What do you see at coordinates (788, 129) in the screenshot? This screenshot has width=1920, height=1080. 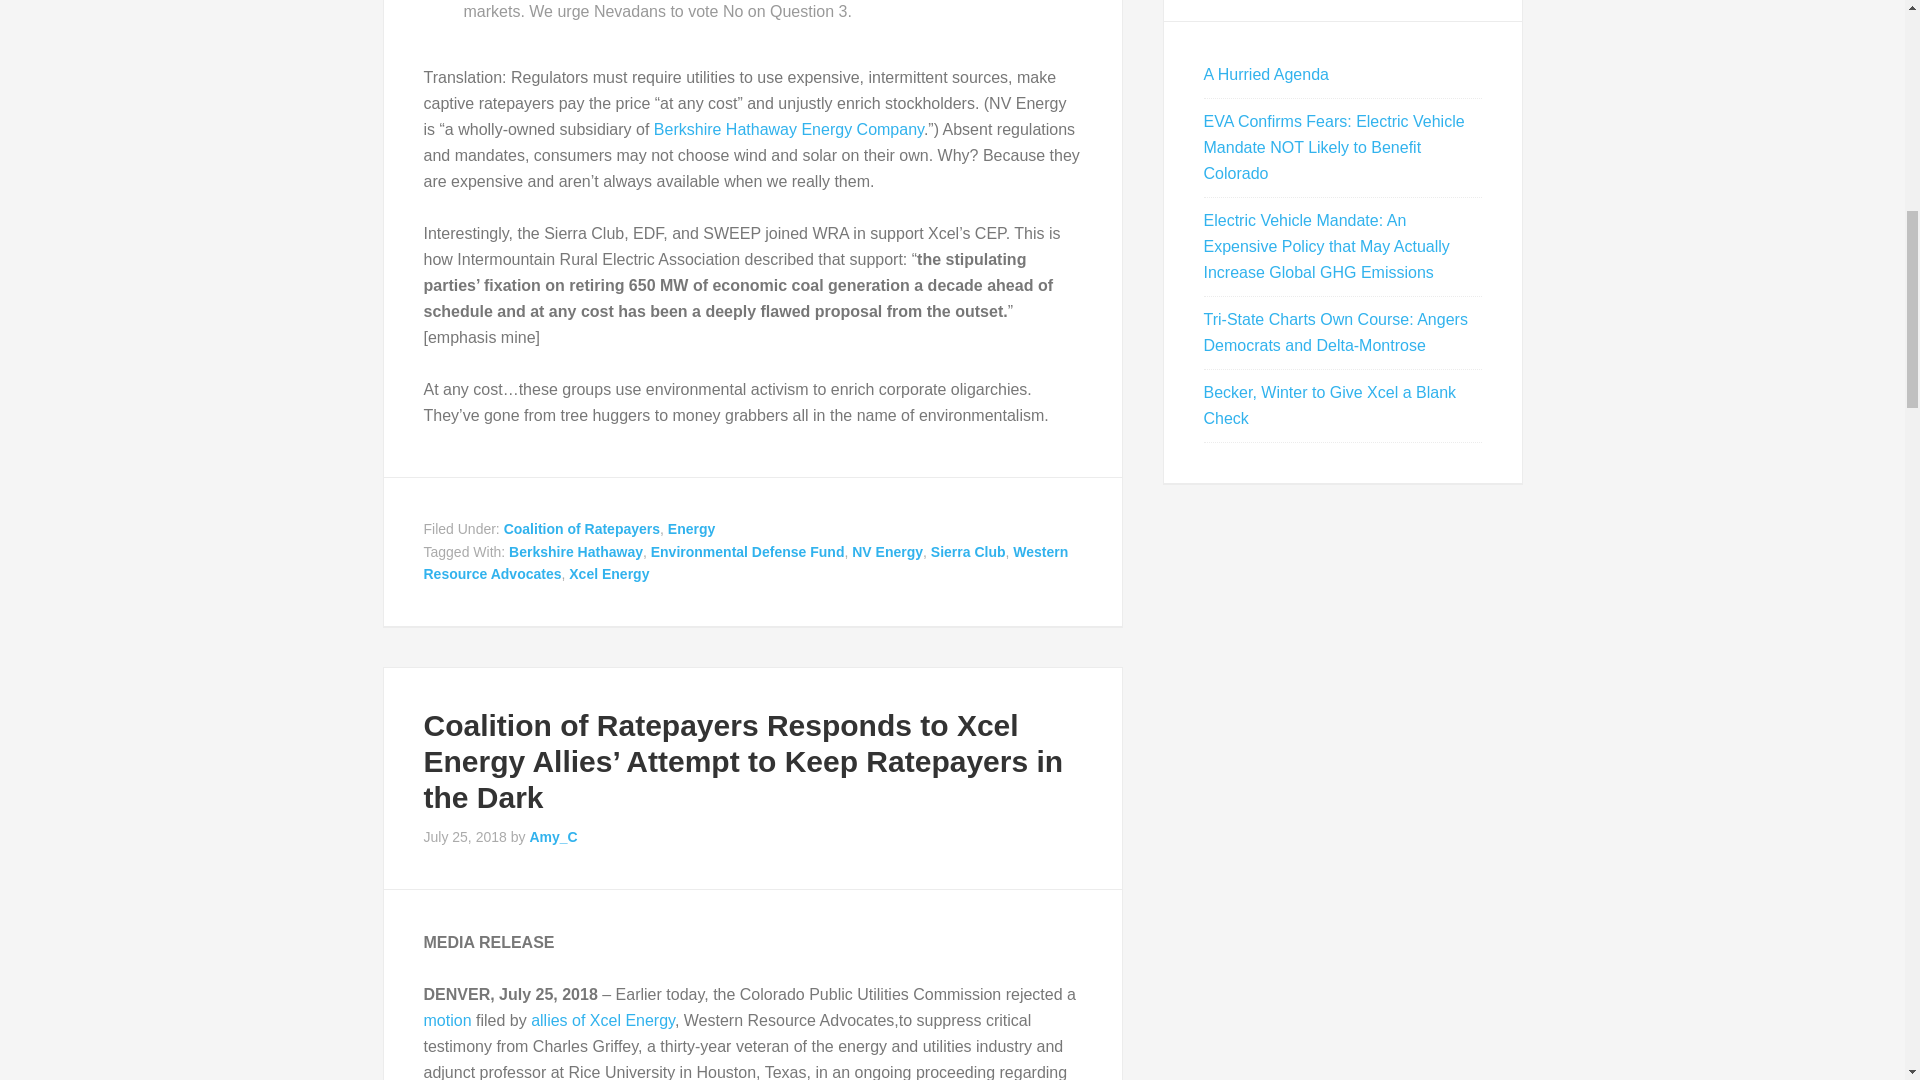 I see `Berkshire Hathaway Energy Company` at bounding box center [788, 129].